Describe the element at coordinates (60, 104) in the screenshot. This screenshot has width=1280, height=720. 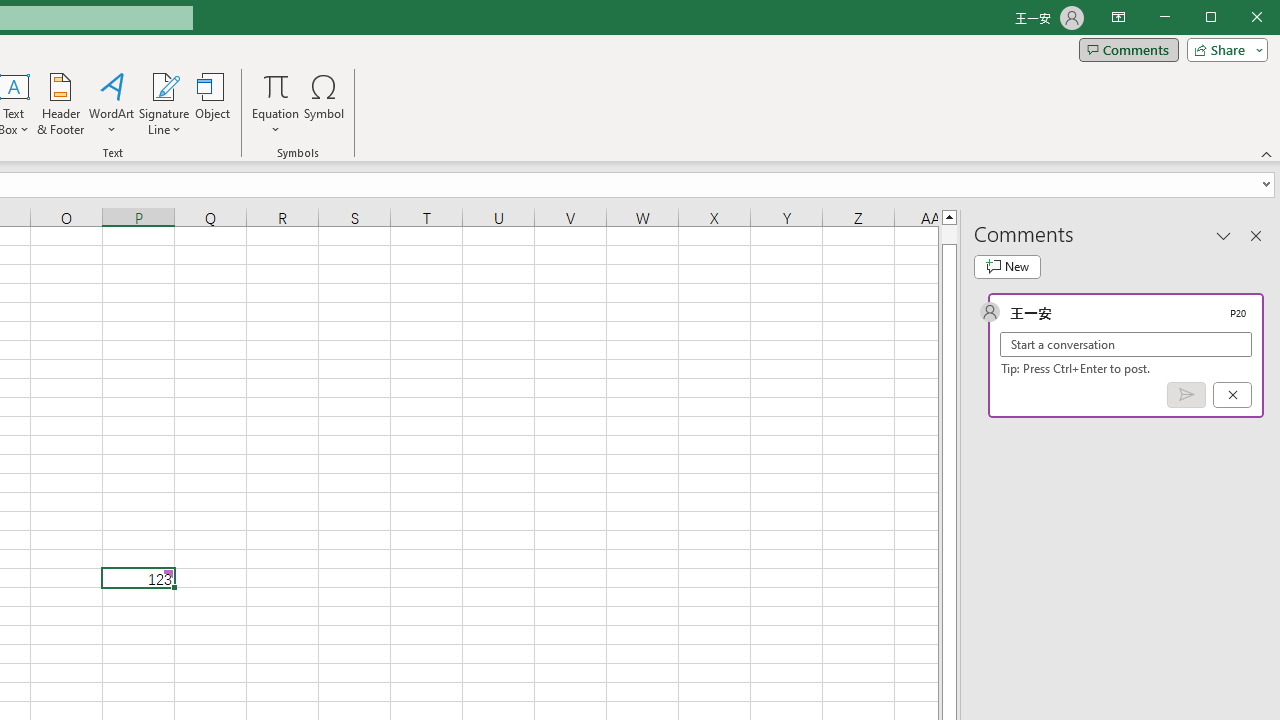
I see `Header & Footer...` at that location.